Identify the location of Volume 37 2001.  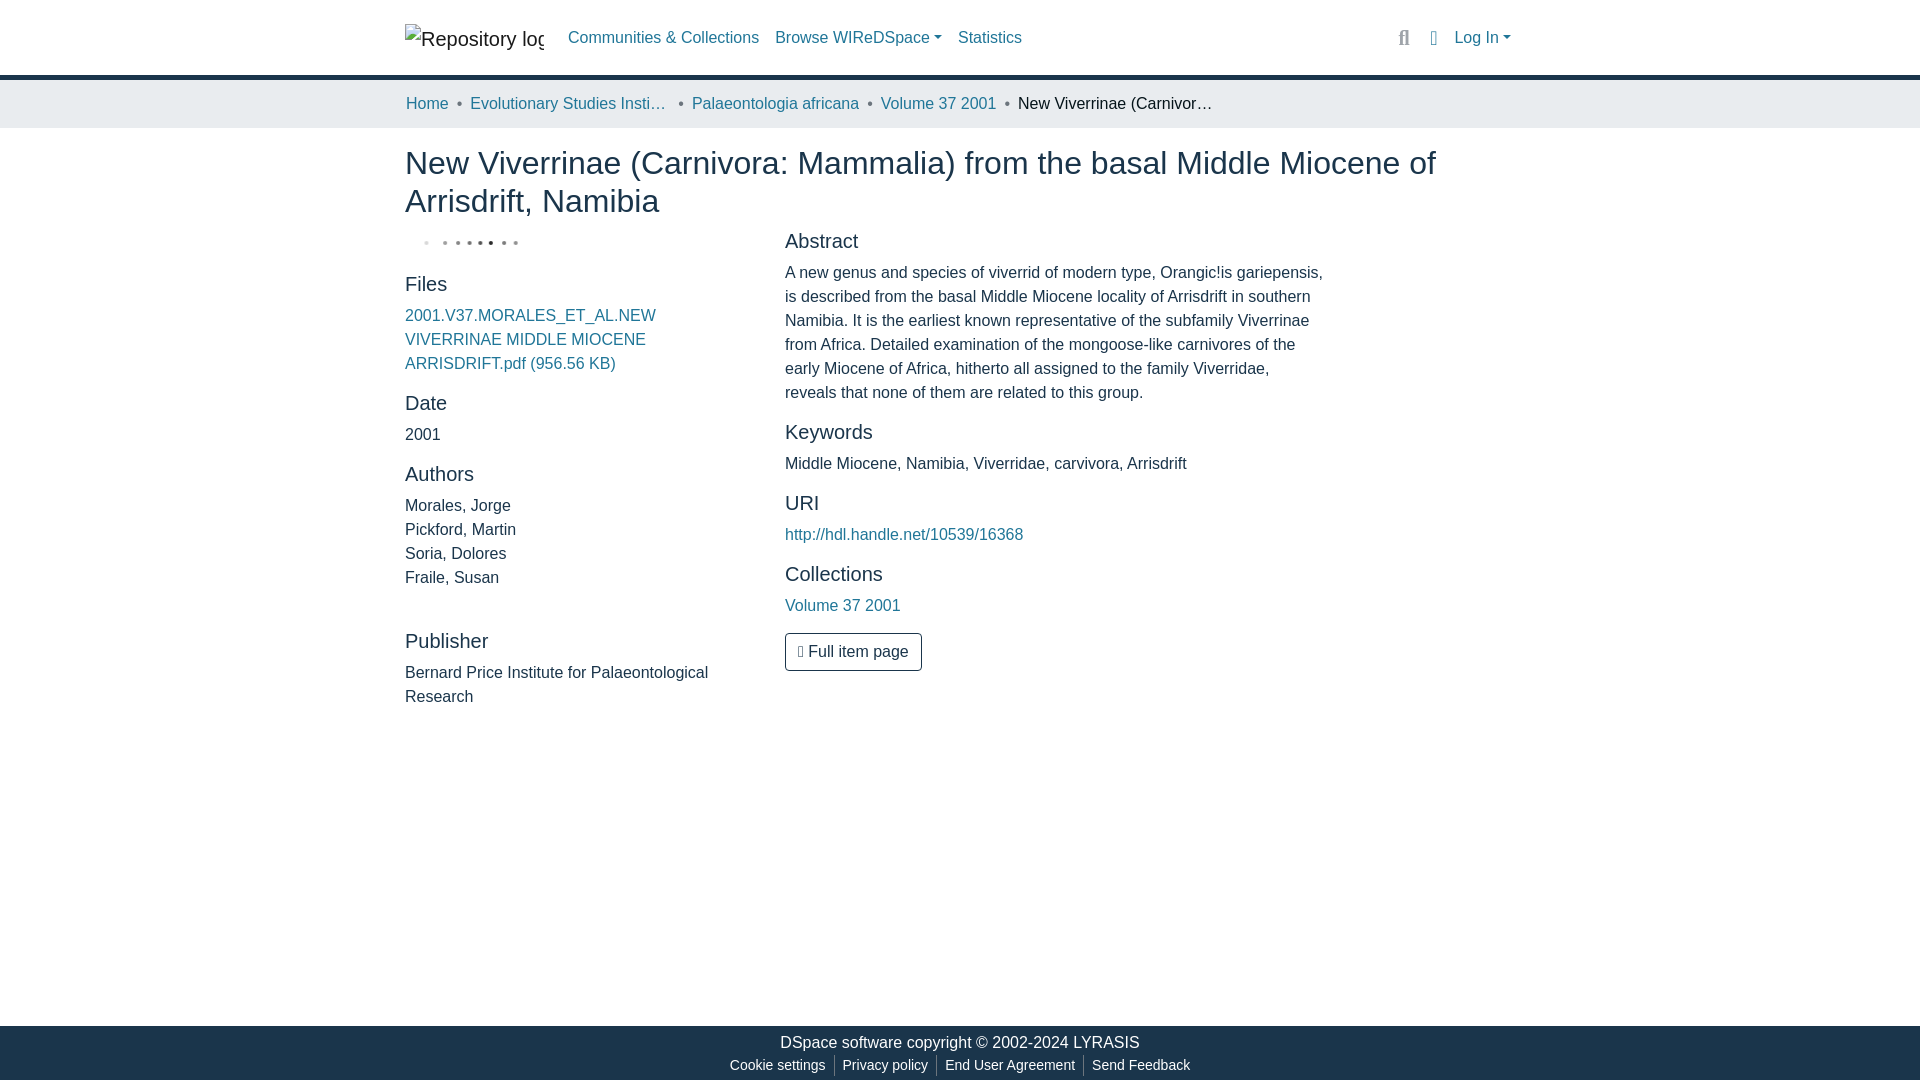
(842, 606).